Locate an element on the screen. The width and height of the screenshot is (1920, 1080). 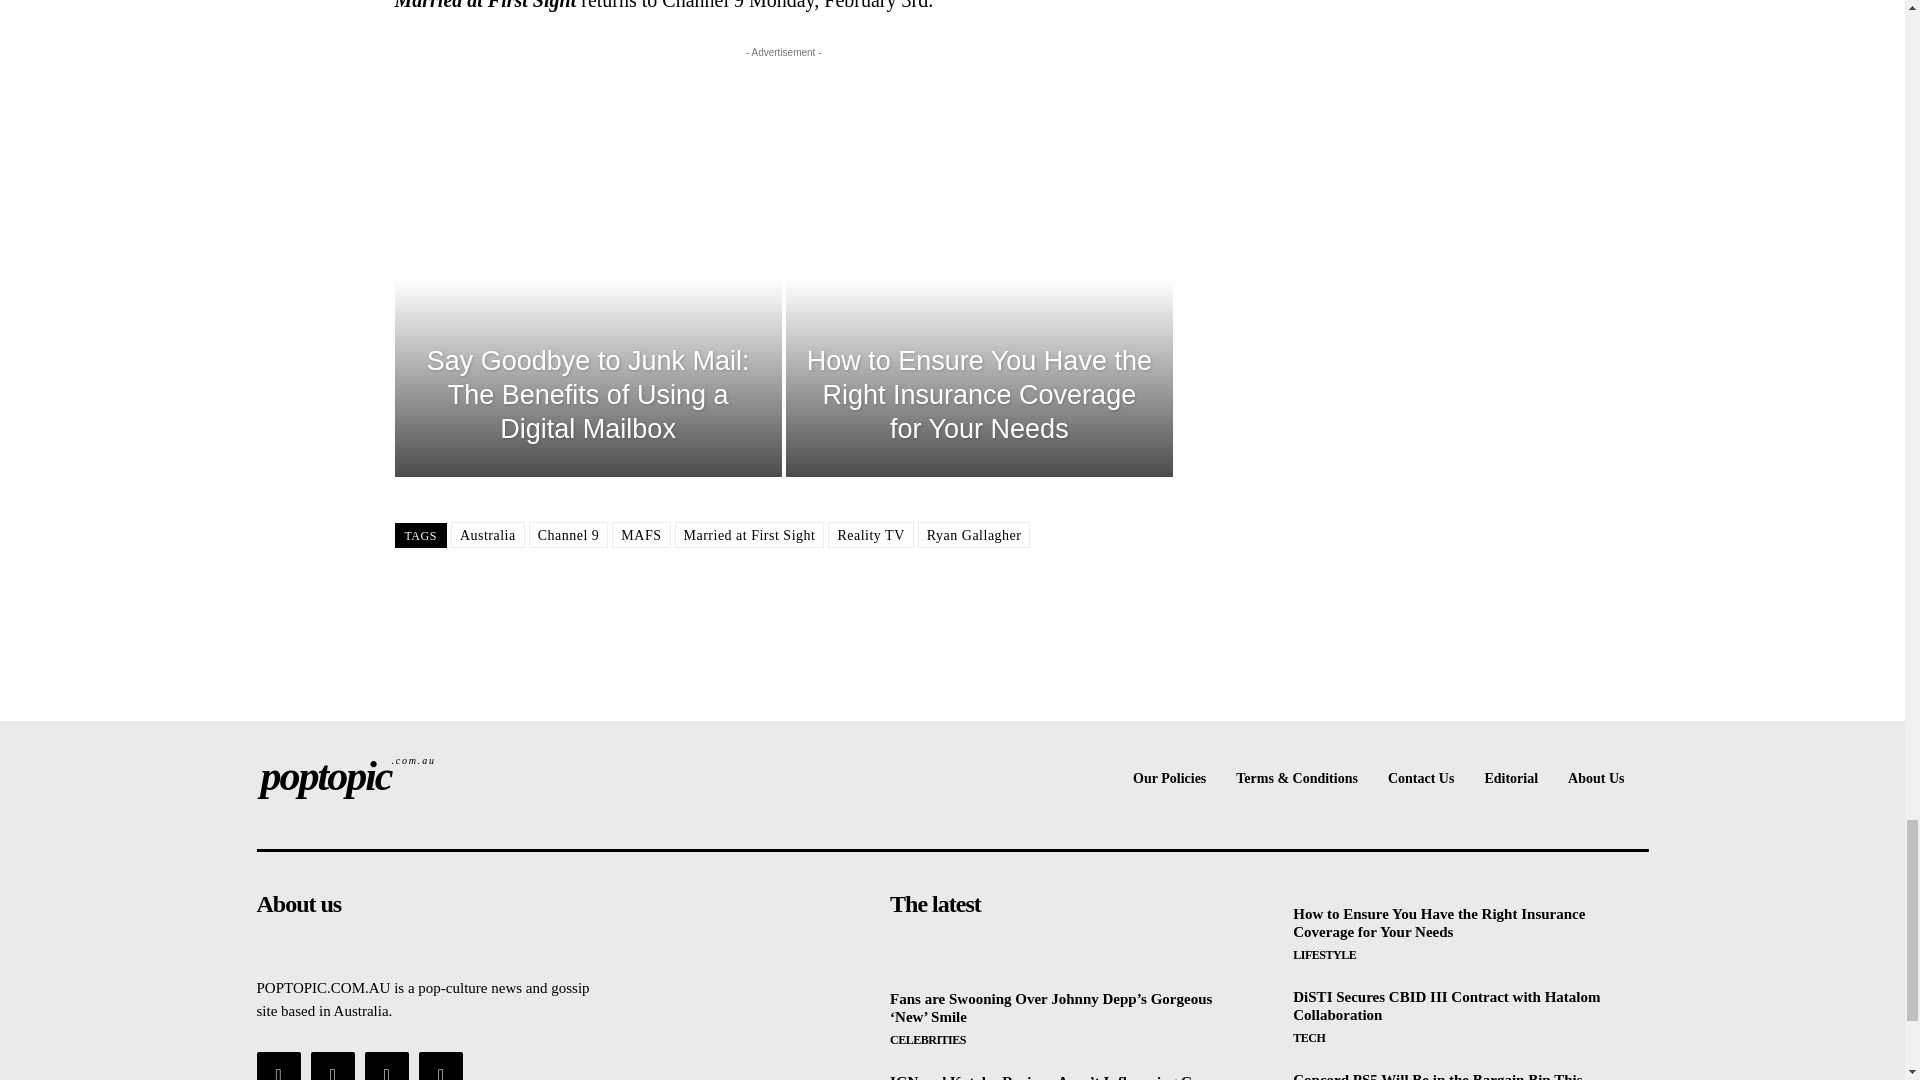
POPTOPIC is located at coordinates (419, 776).